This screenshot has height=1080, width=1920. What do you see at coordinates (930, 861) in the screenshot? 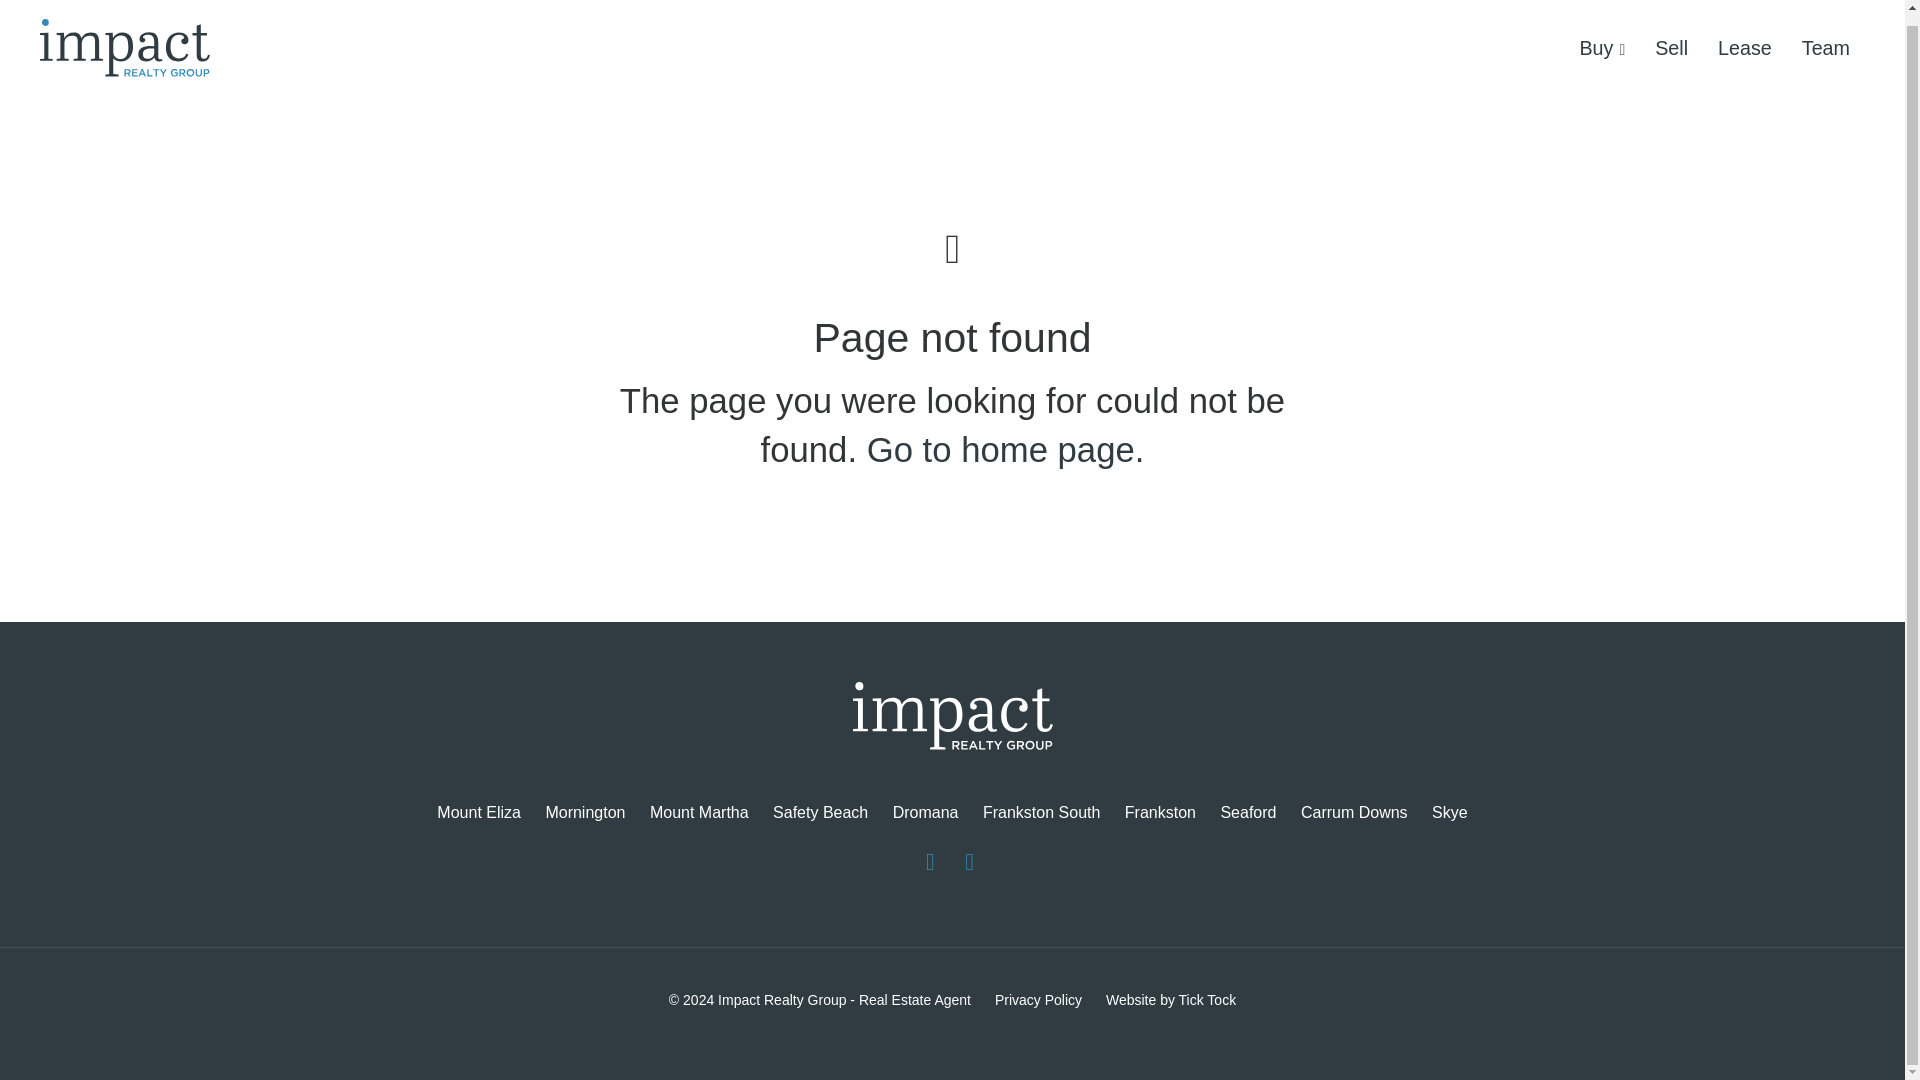
I see `Like Impact Realty Group - Real Estate Agent on Facebook` at bounding box center [930, 861].